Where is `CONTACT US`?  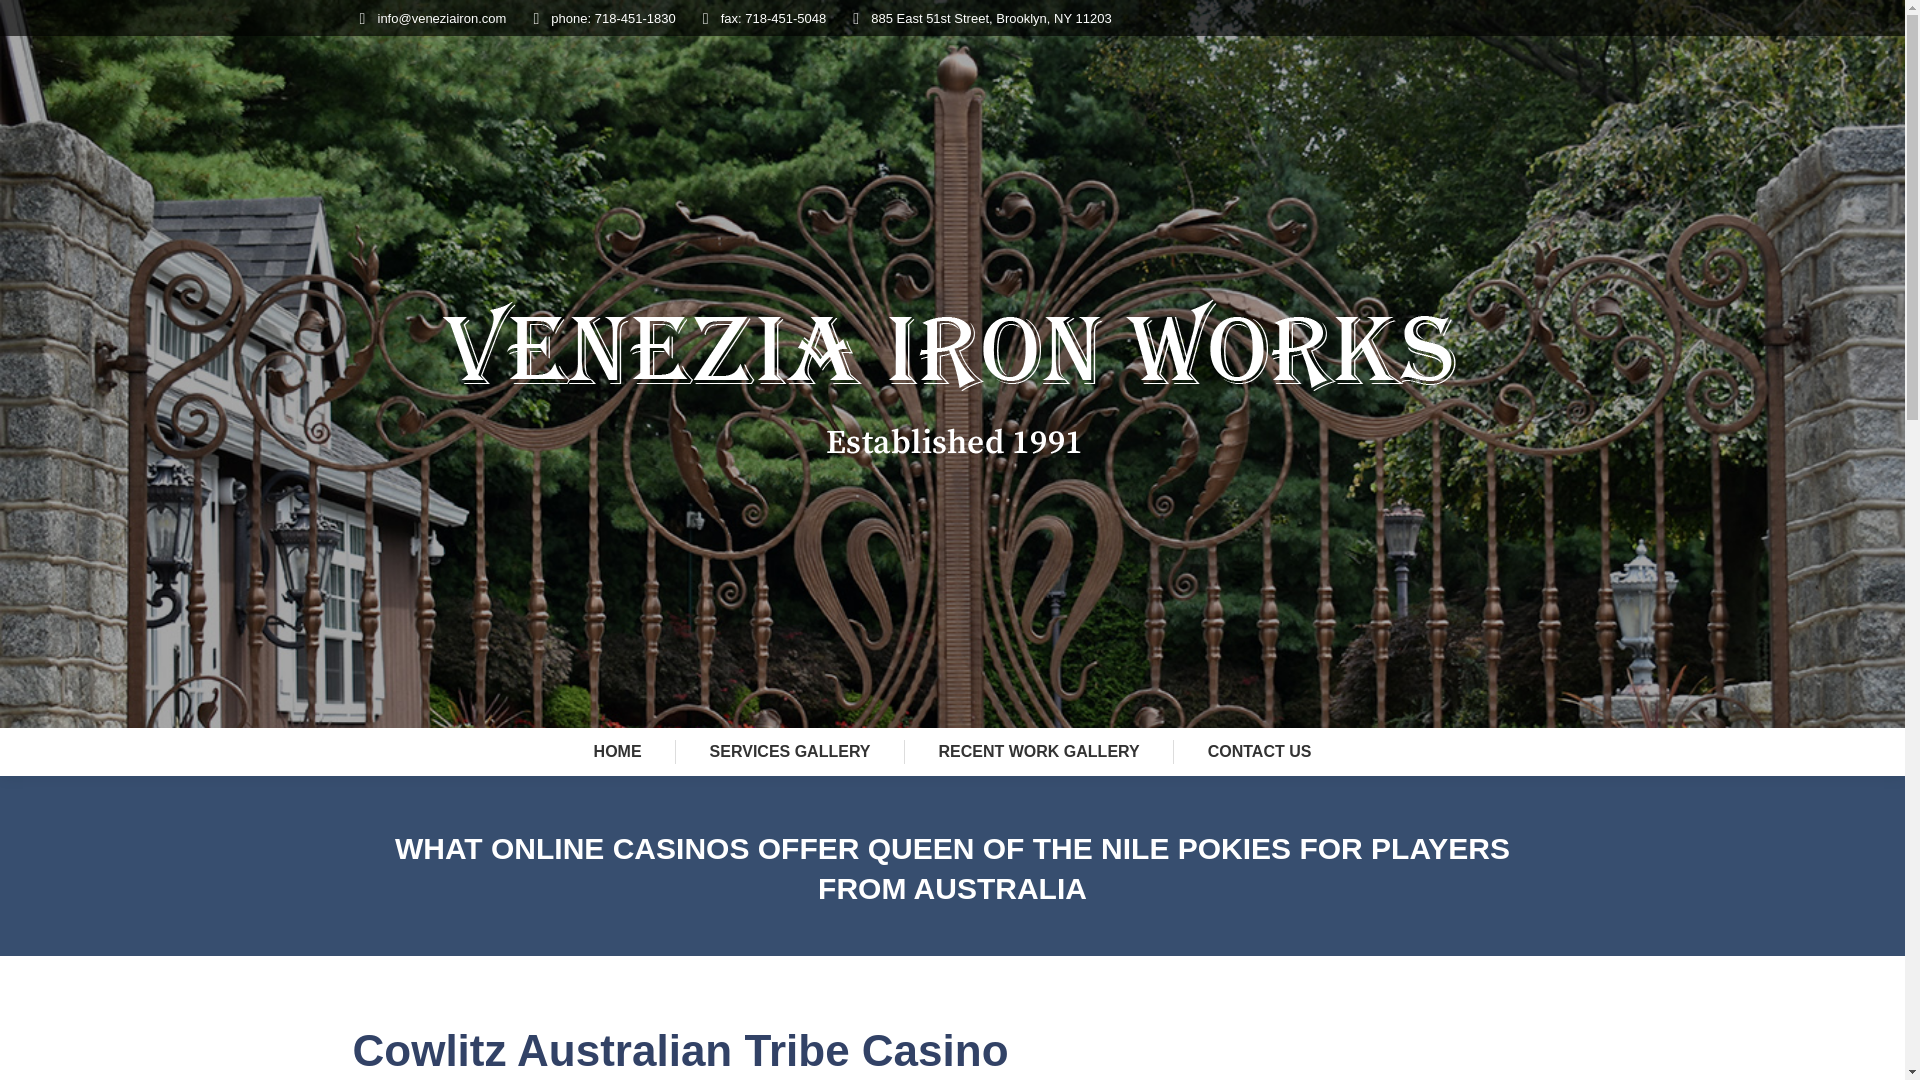
CONTACT US is located at coordinates (1259, 751).